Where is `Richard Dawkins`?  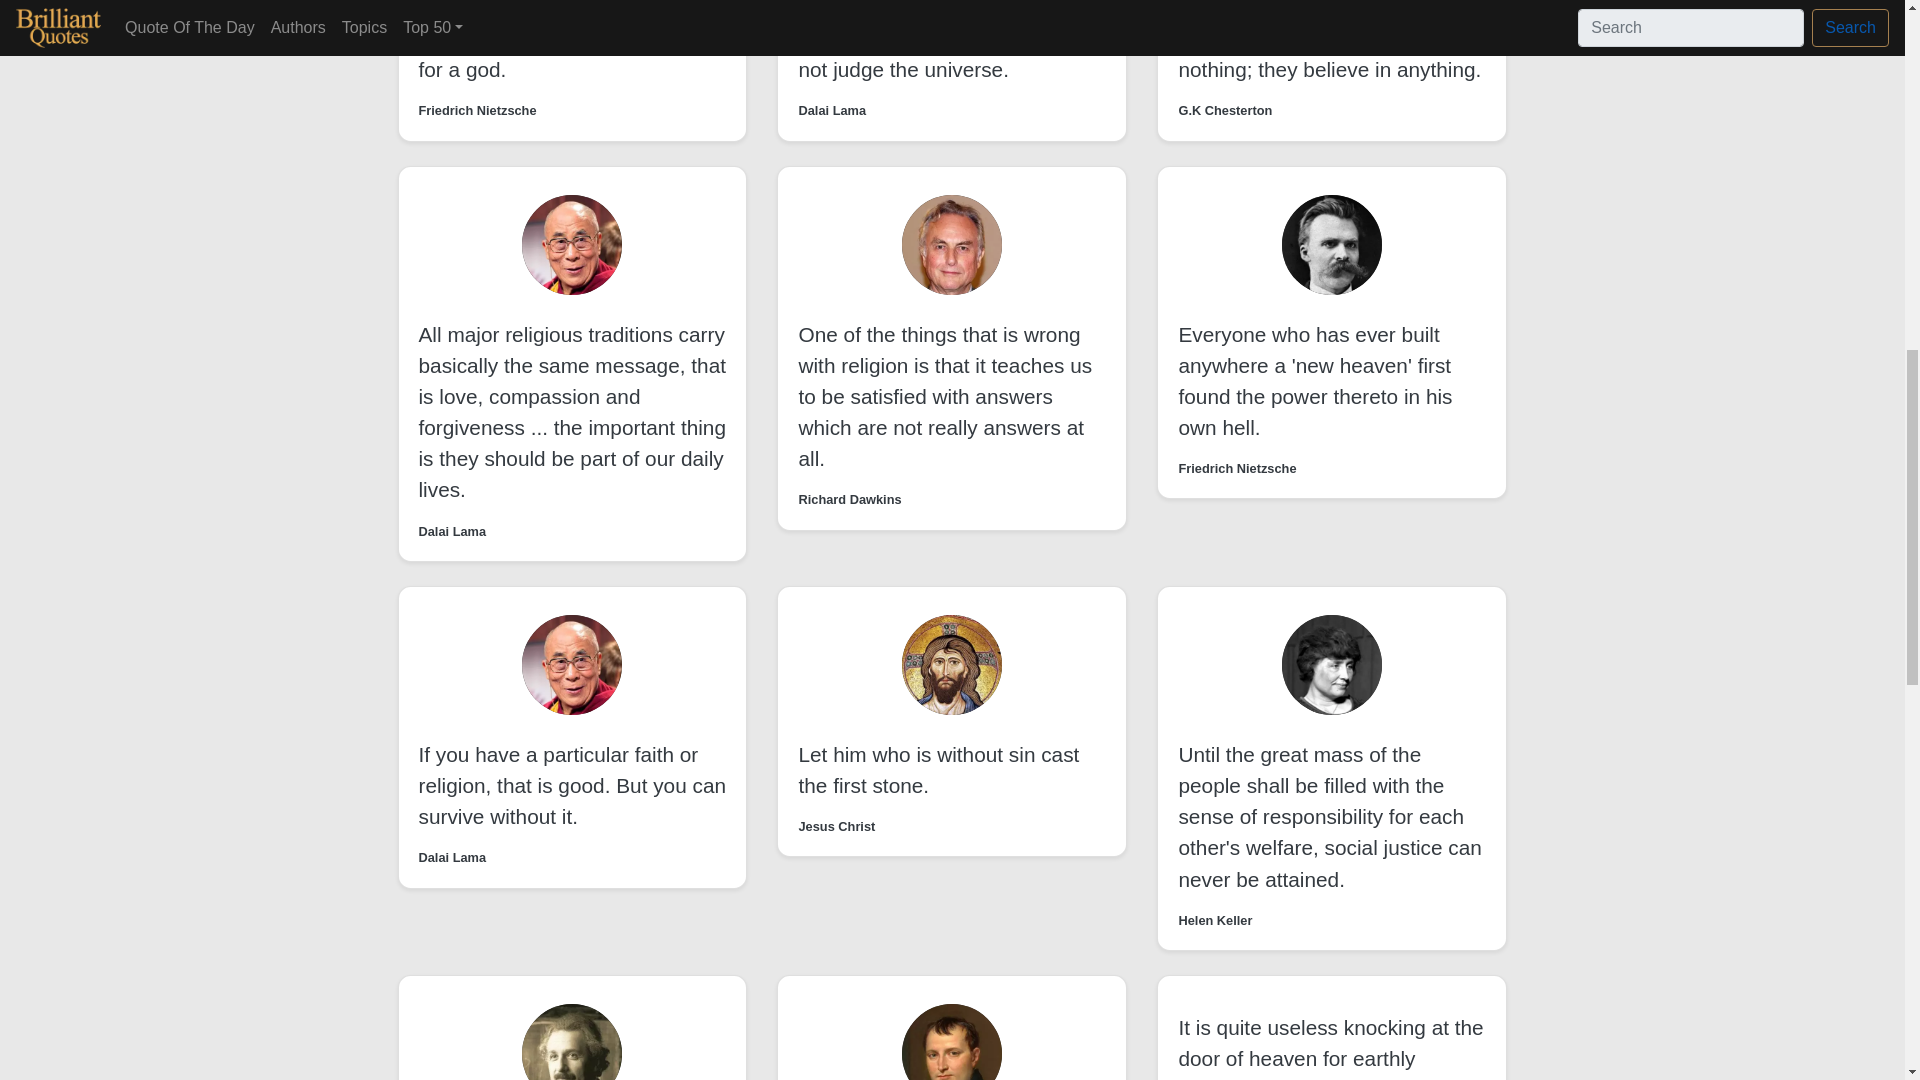
Richard Dawkins is located at coordinates (849, 499).